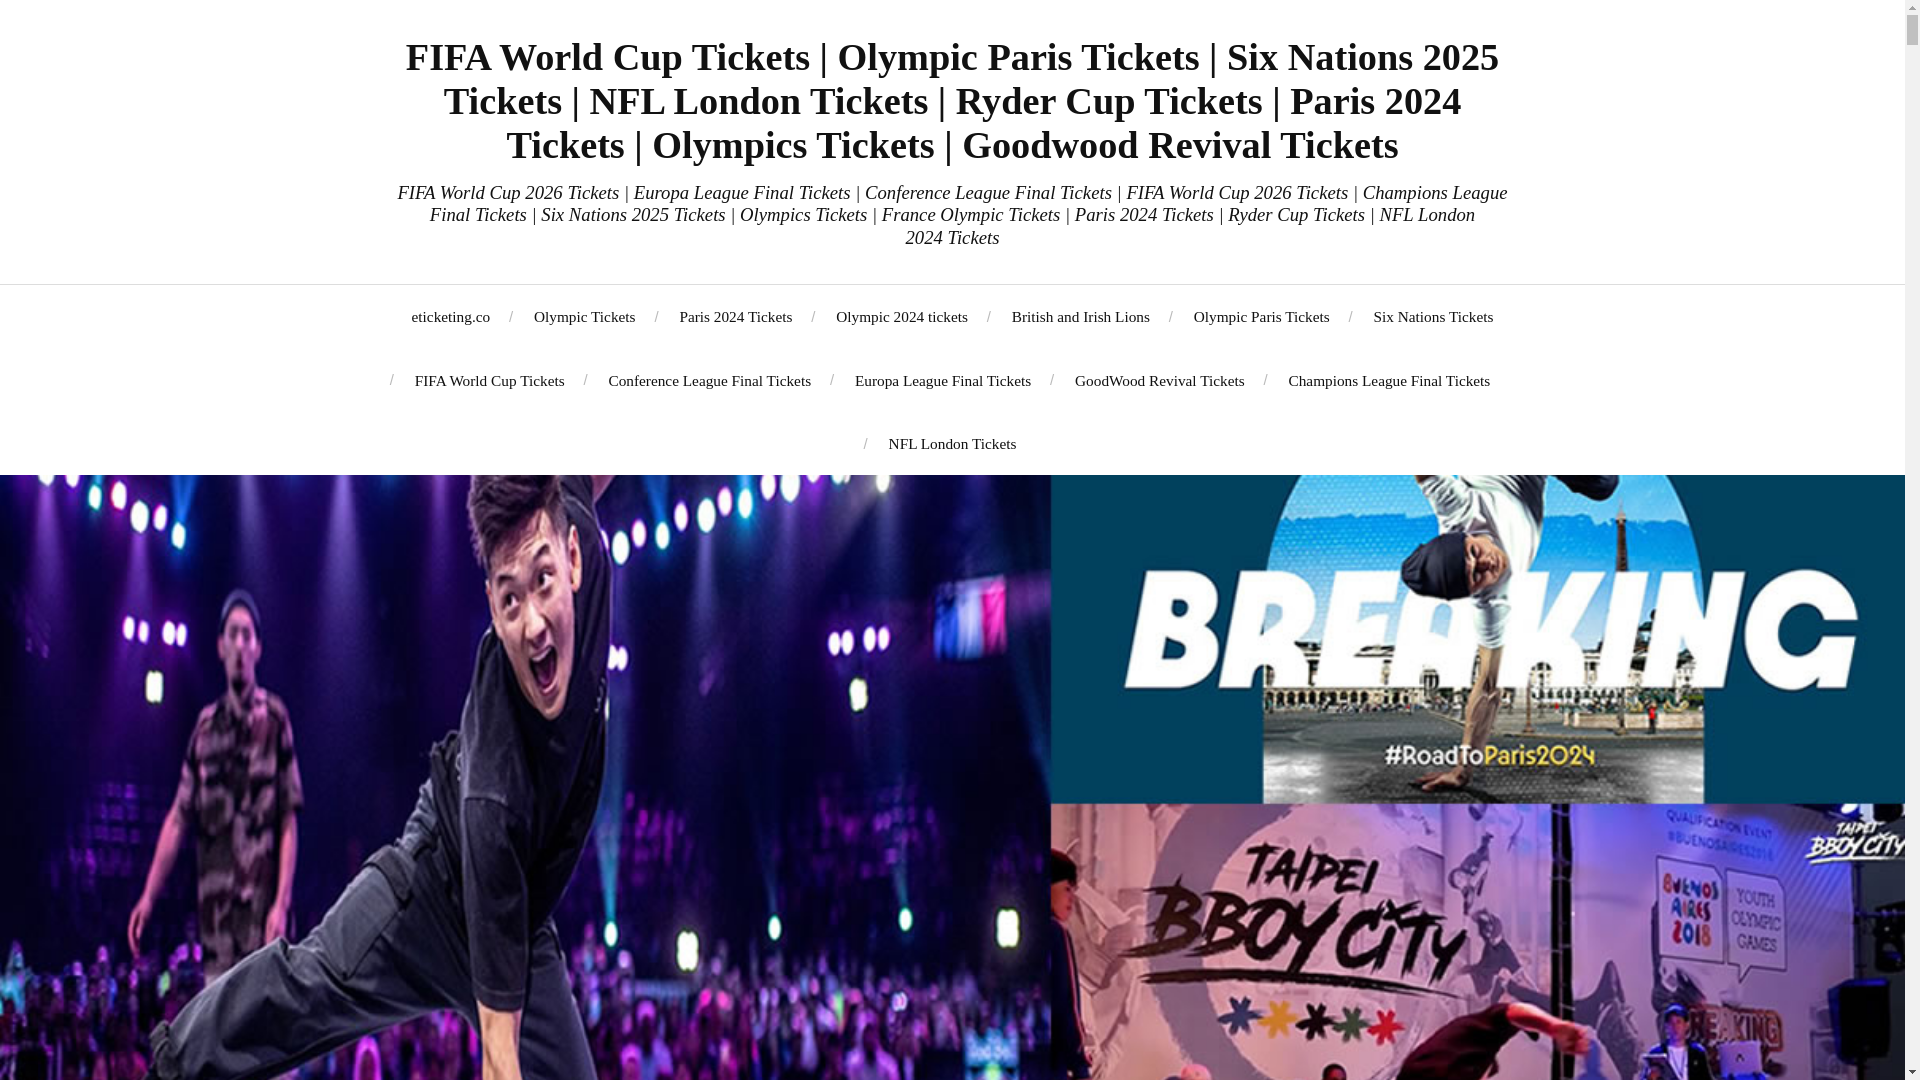 The width and height of the screenshot is (1920, 1080). I want to click on Olympic 2024 tickets, so click(901, 316).